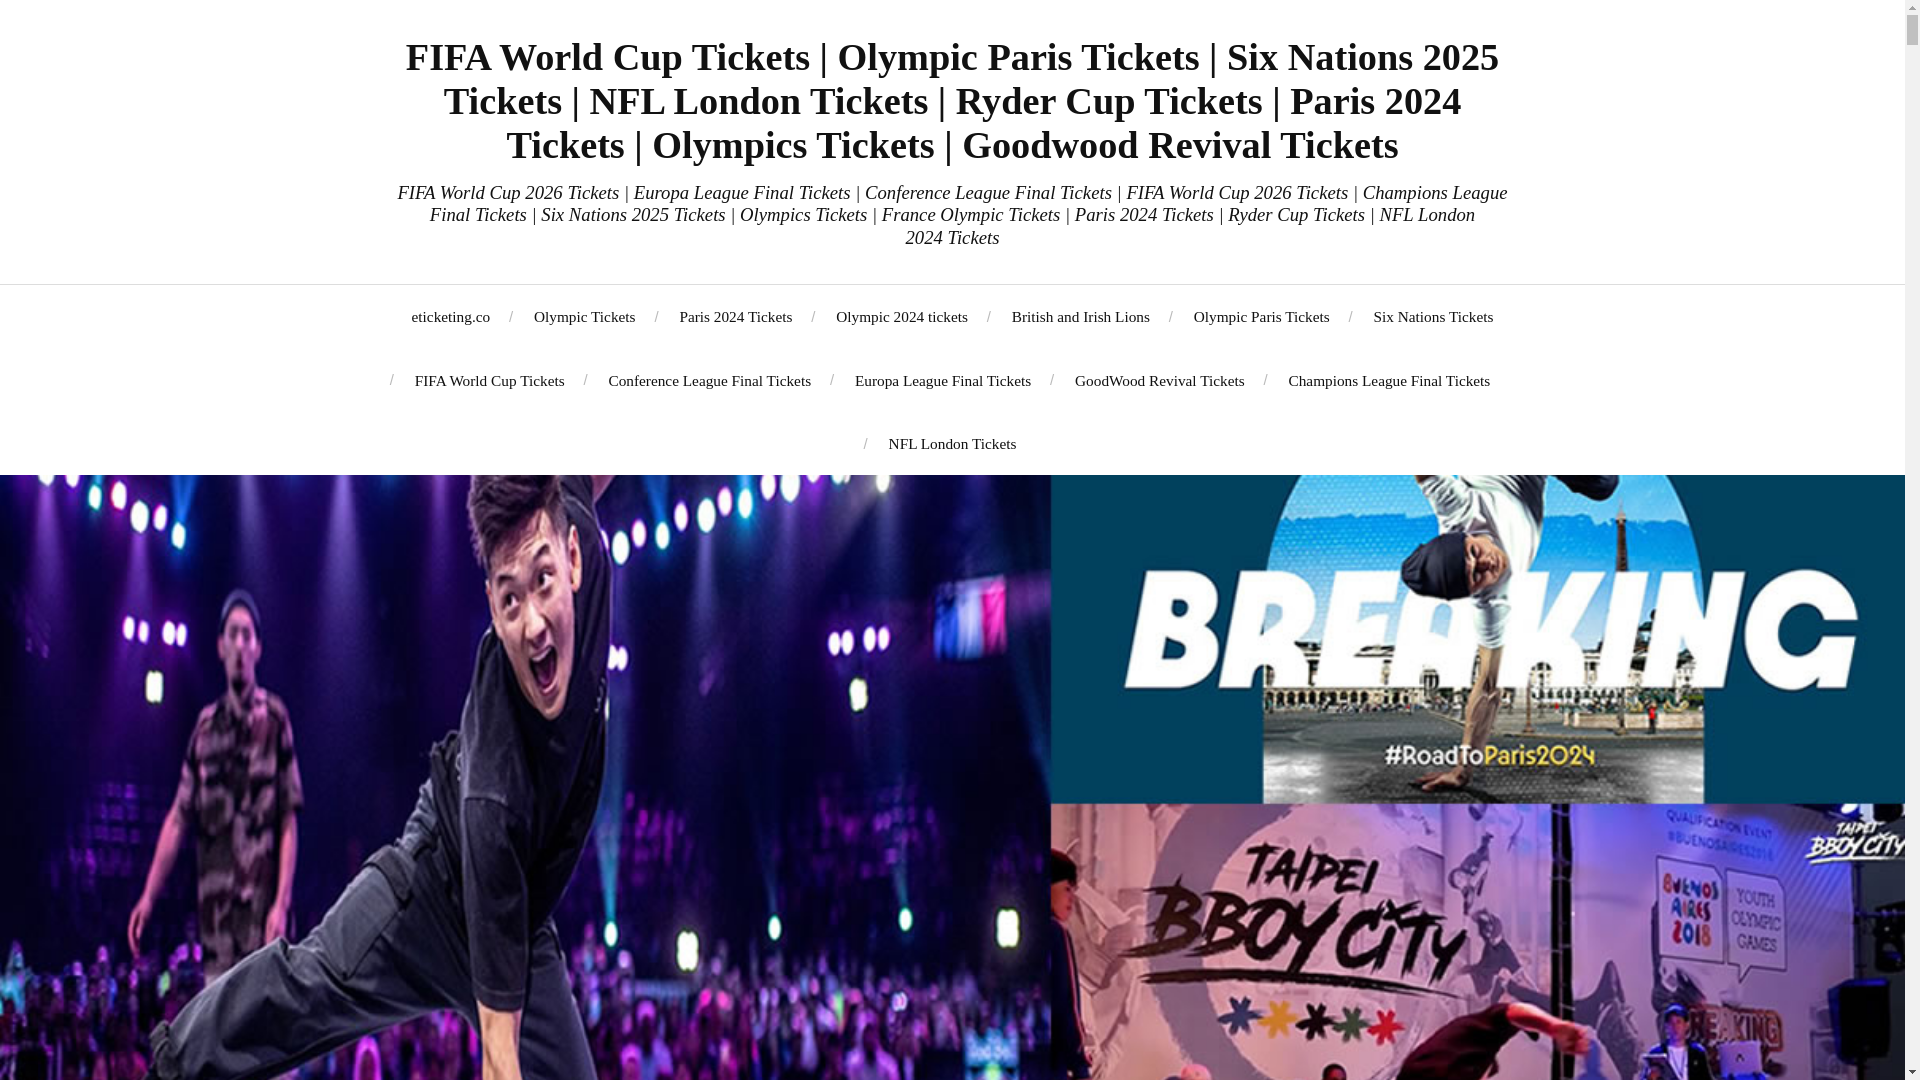 The width and height of the screenshot is (1920, 1080). I want to click on Olympic 2024 tickets, so click(901, 316).